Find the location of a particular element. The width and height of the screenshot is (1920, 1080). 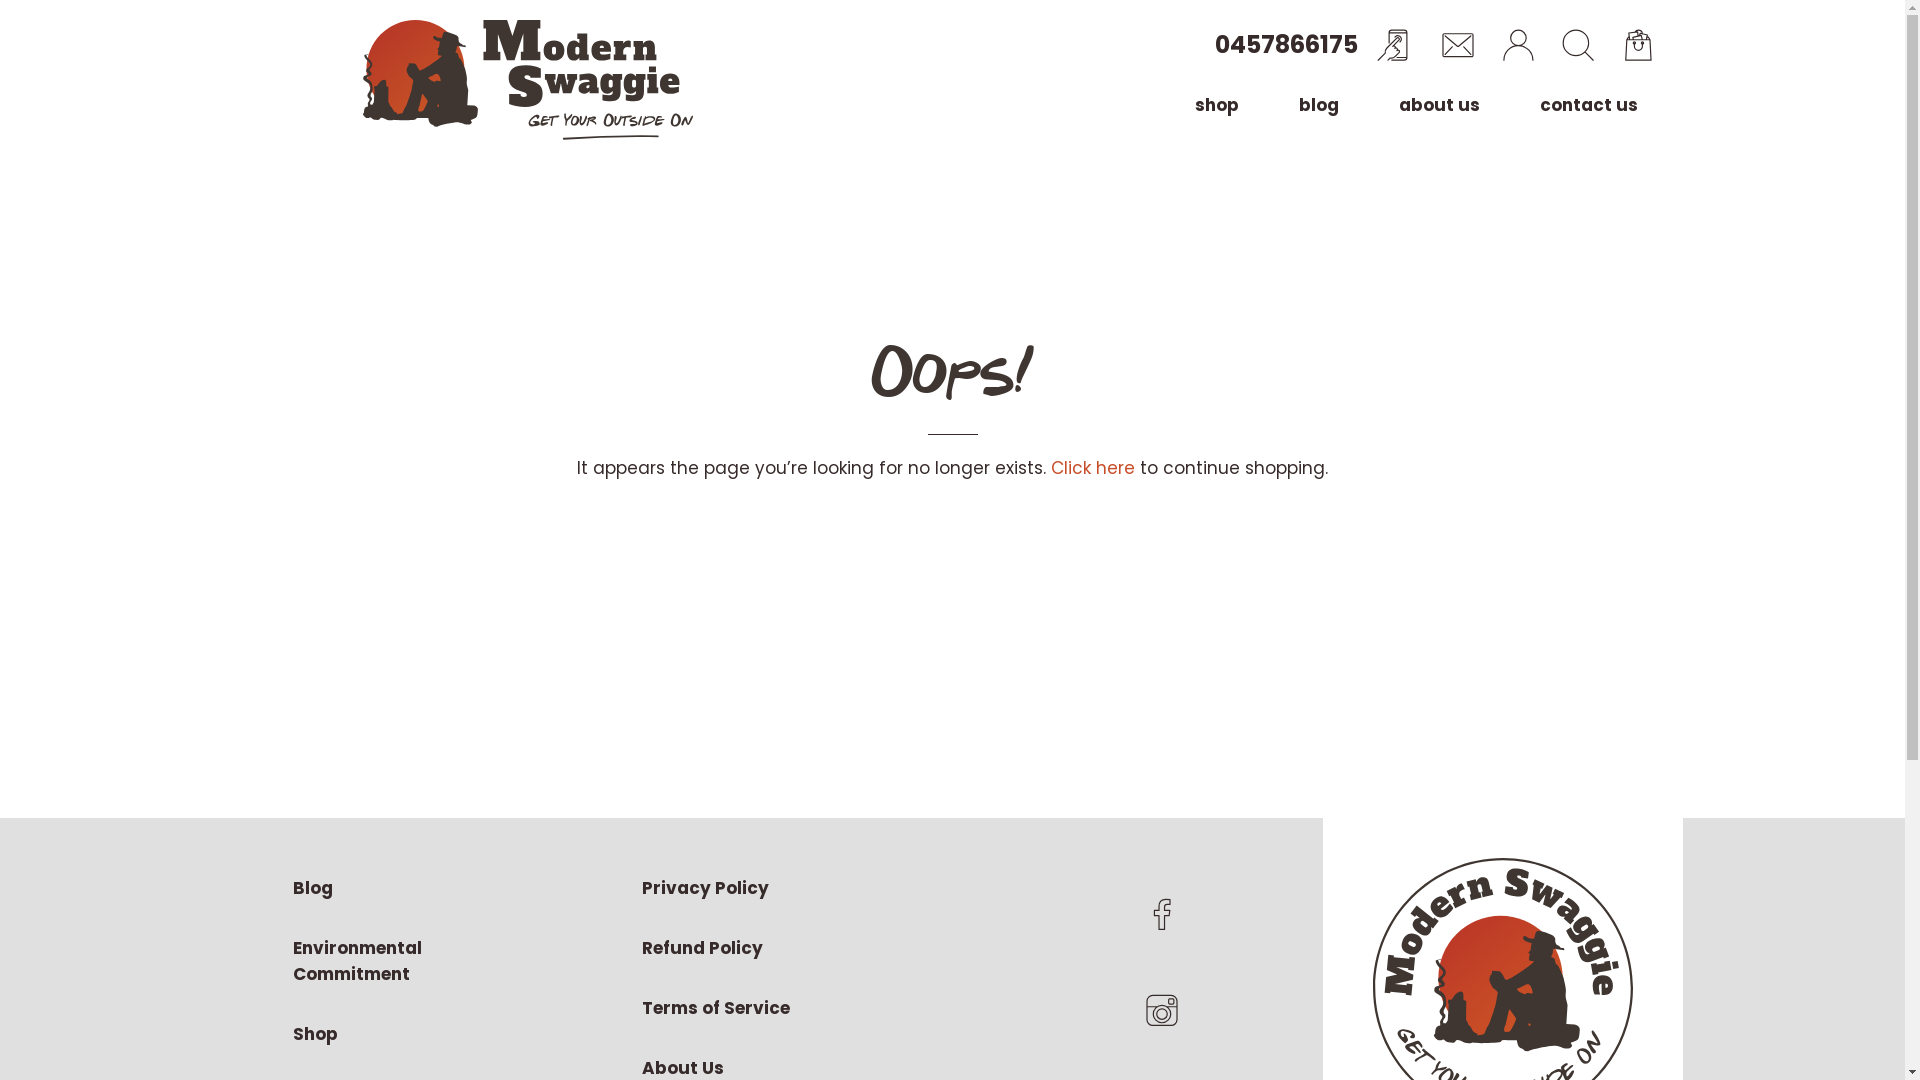

blog is located at coordinates (1318, 105).